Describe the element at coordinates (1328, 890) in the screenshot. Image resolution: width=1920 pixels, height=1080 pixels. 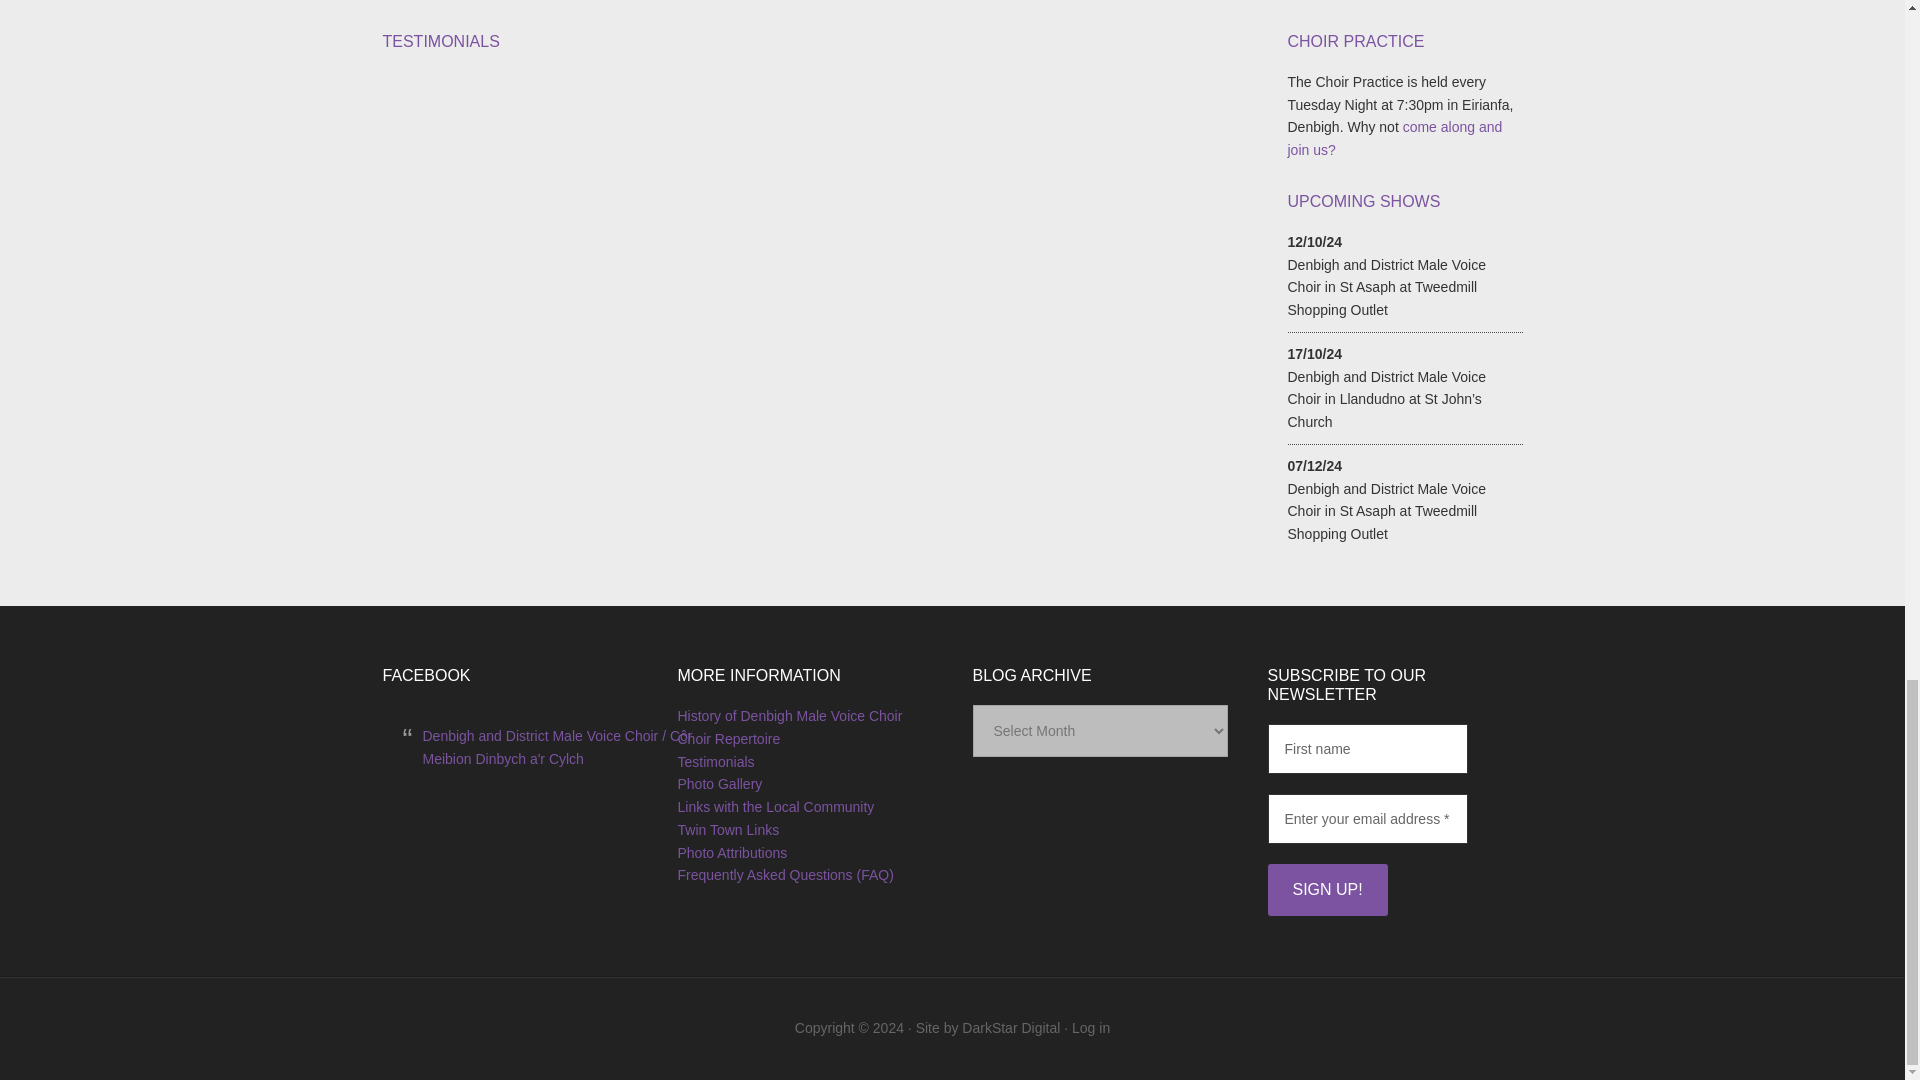
I see `Sign up!` at that location.